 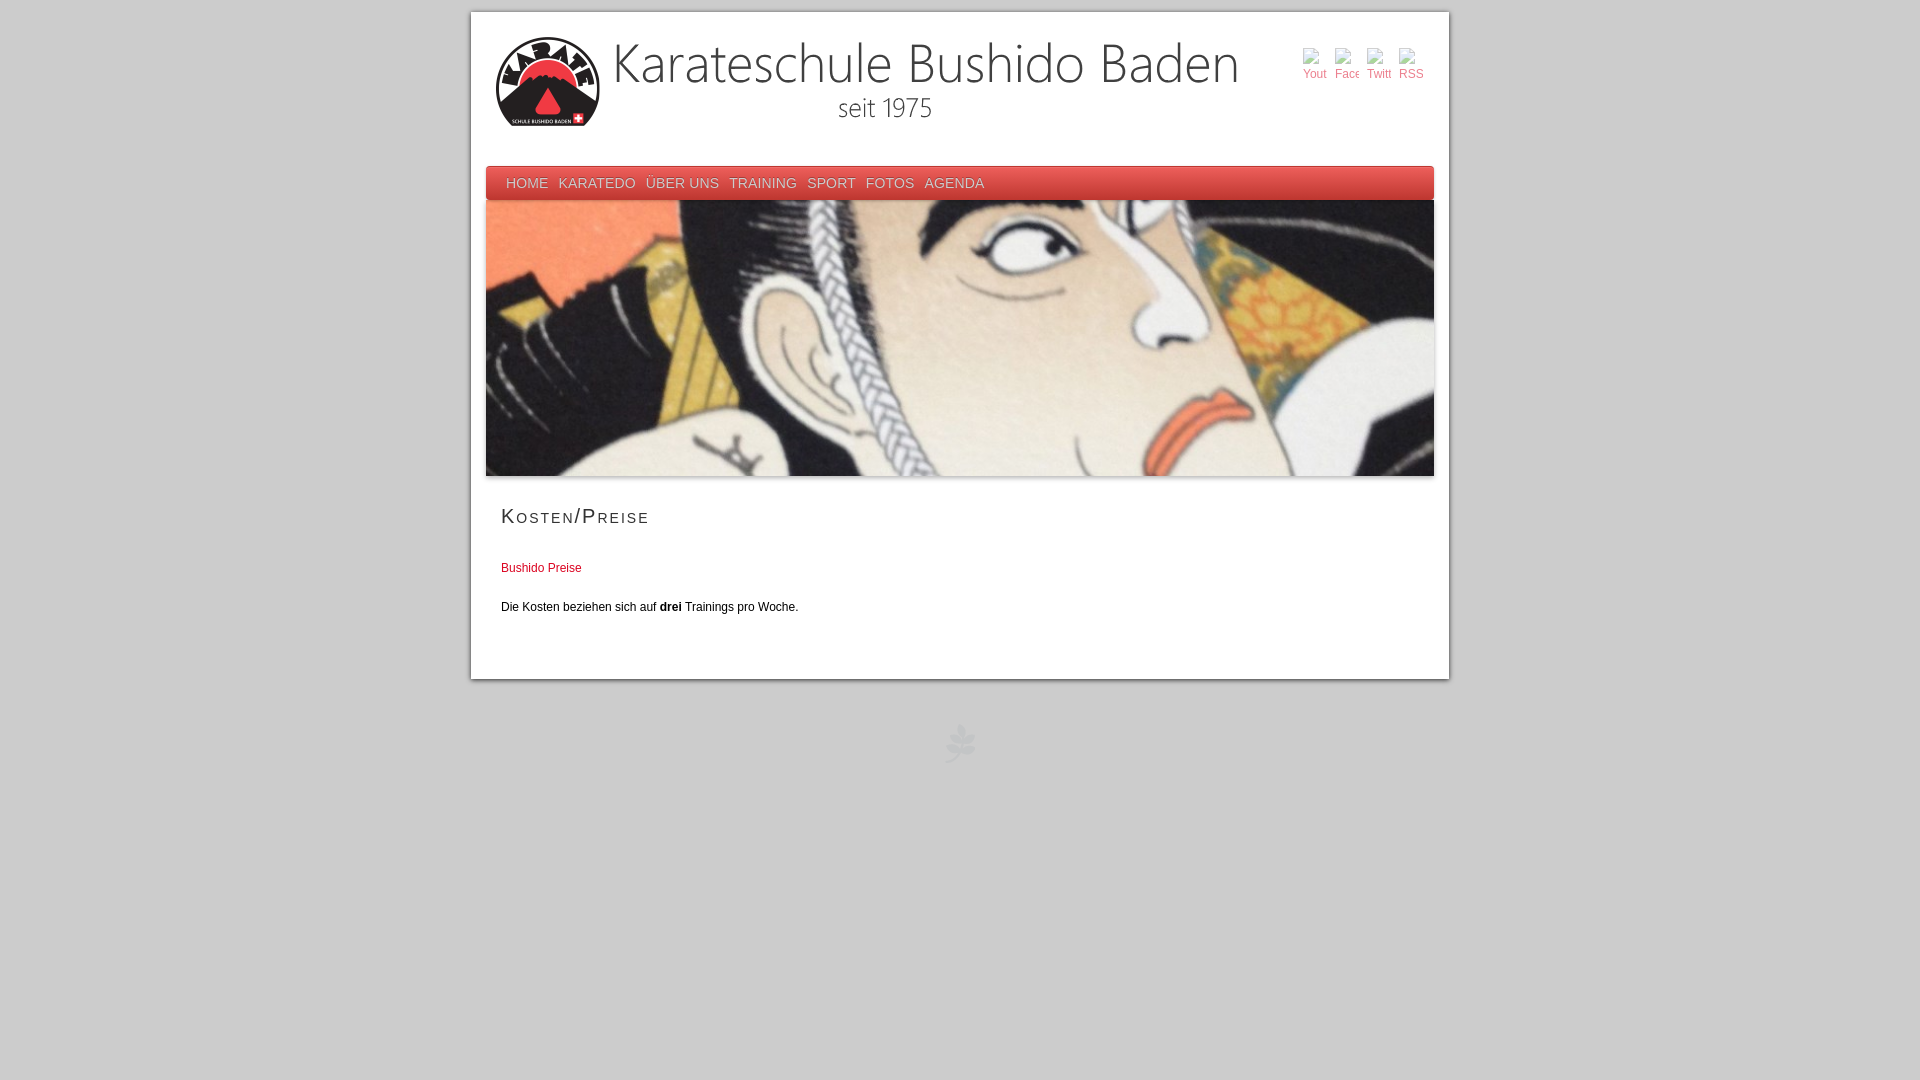 I want to click on AGENDA, so click(x=955, y=184).